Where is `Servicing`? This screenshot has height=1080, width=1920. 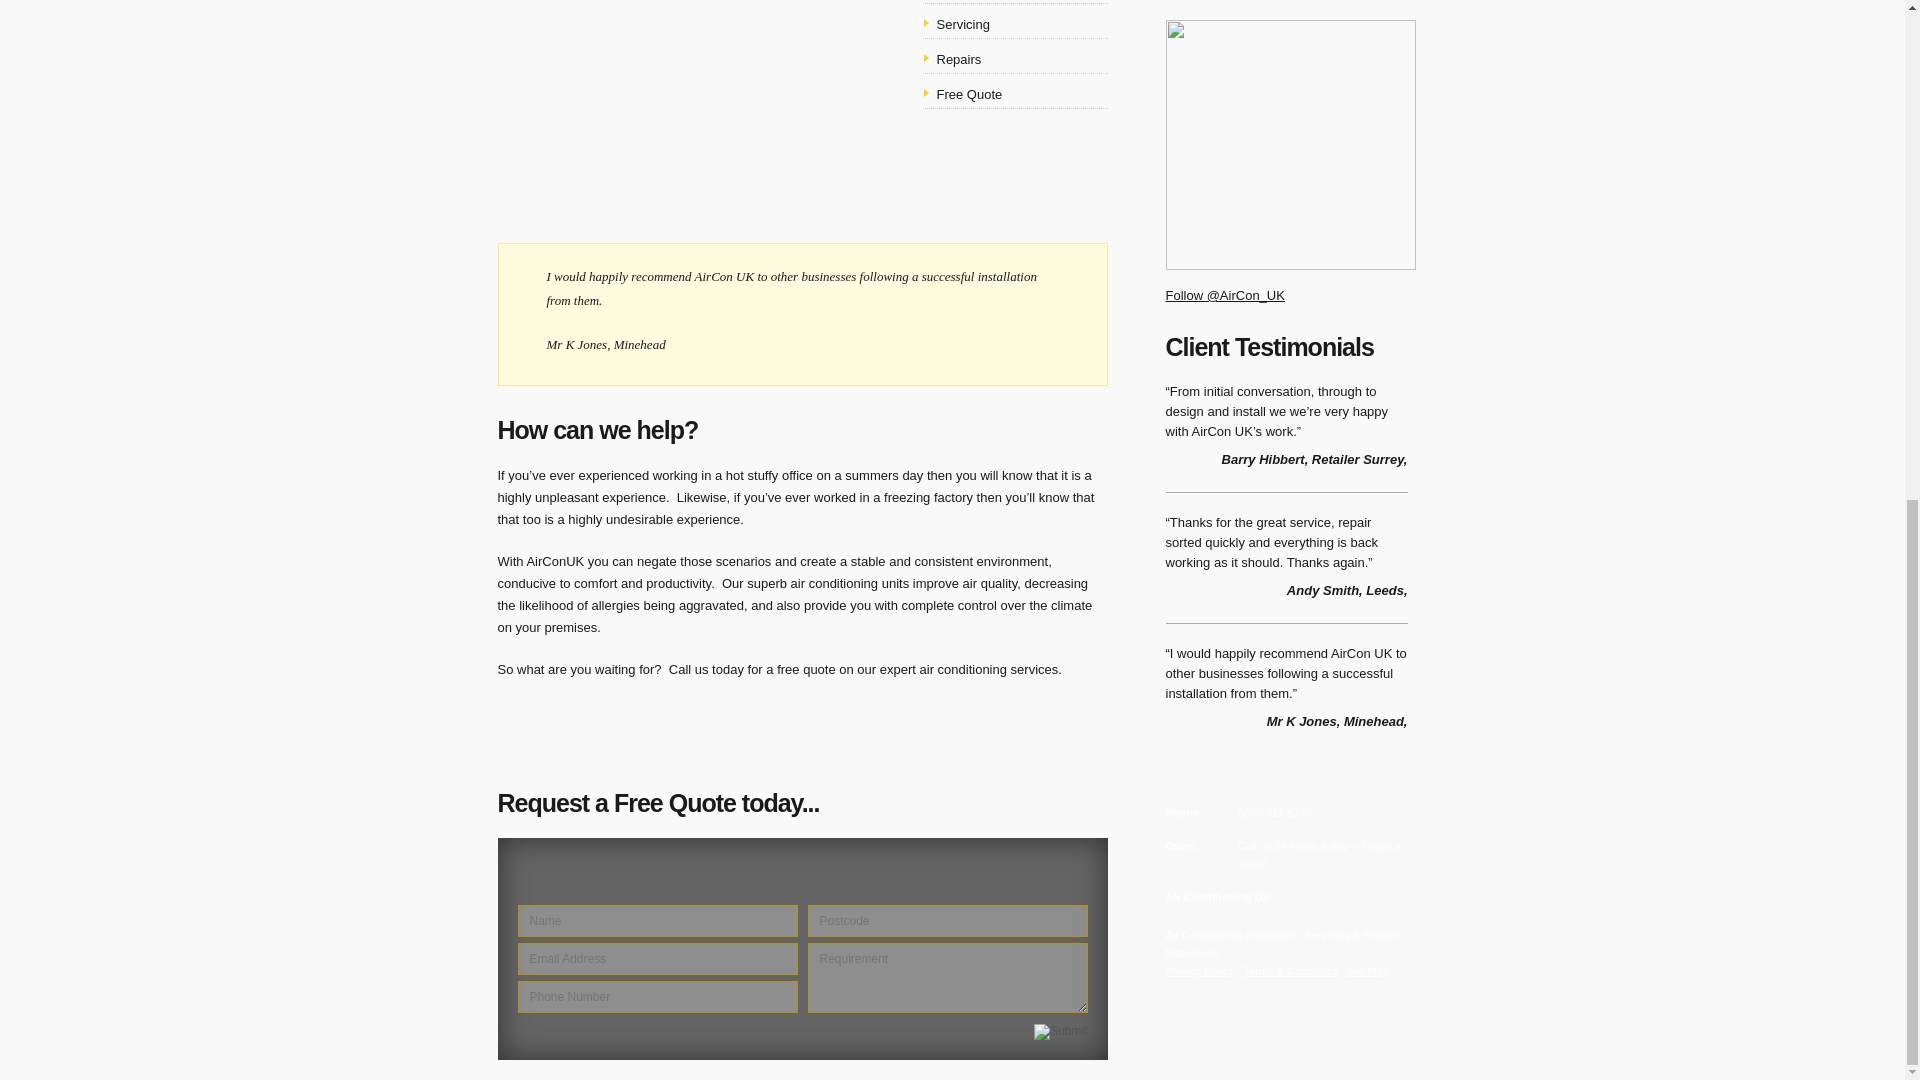
Servicing is located at coordinates (962, 24).